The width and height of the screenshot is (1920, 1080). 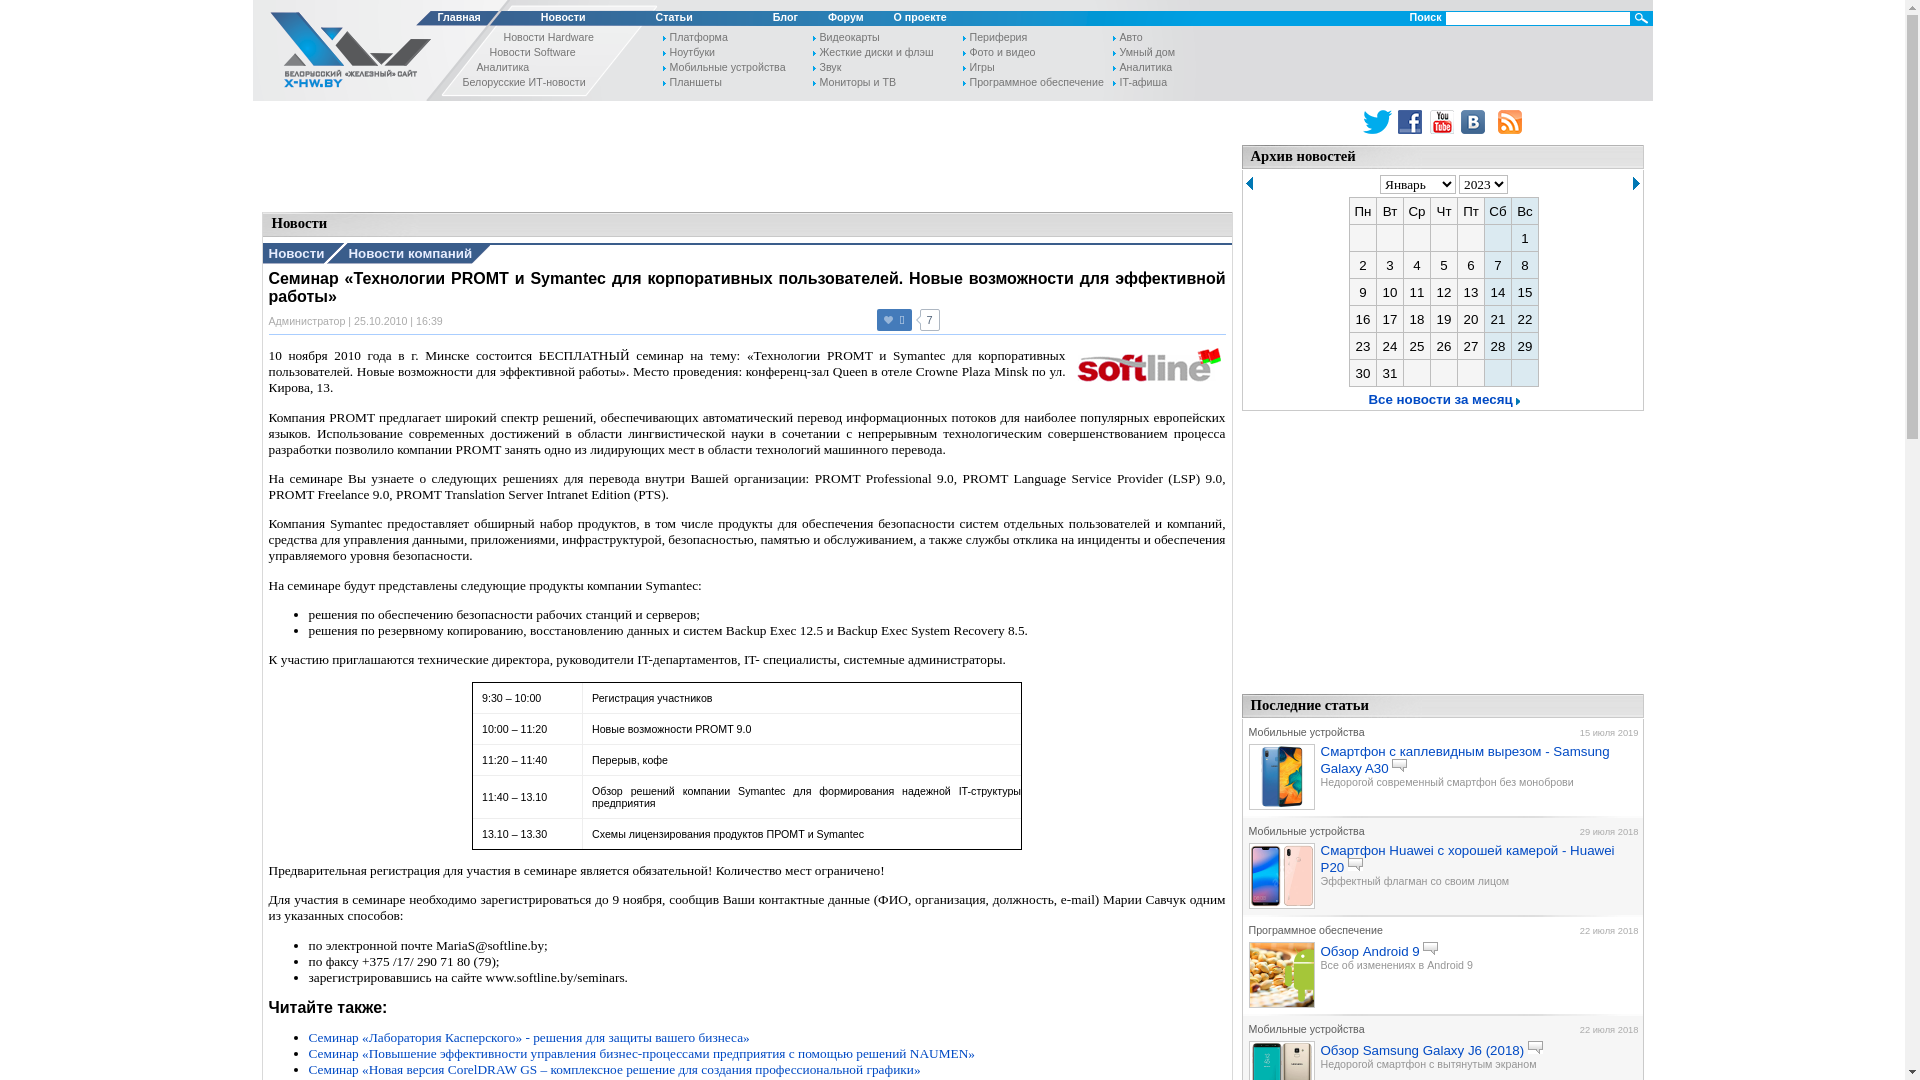 I want to click on X-HW.BY VKontakte, so click(x=1476, y=122).